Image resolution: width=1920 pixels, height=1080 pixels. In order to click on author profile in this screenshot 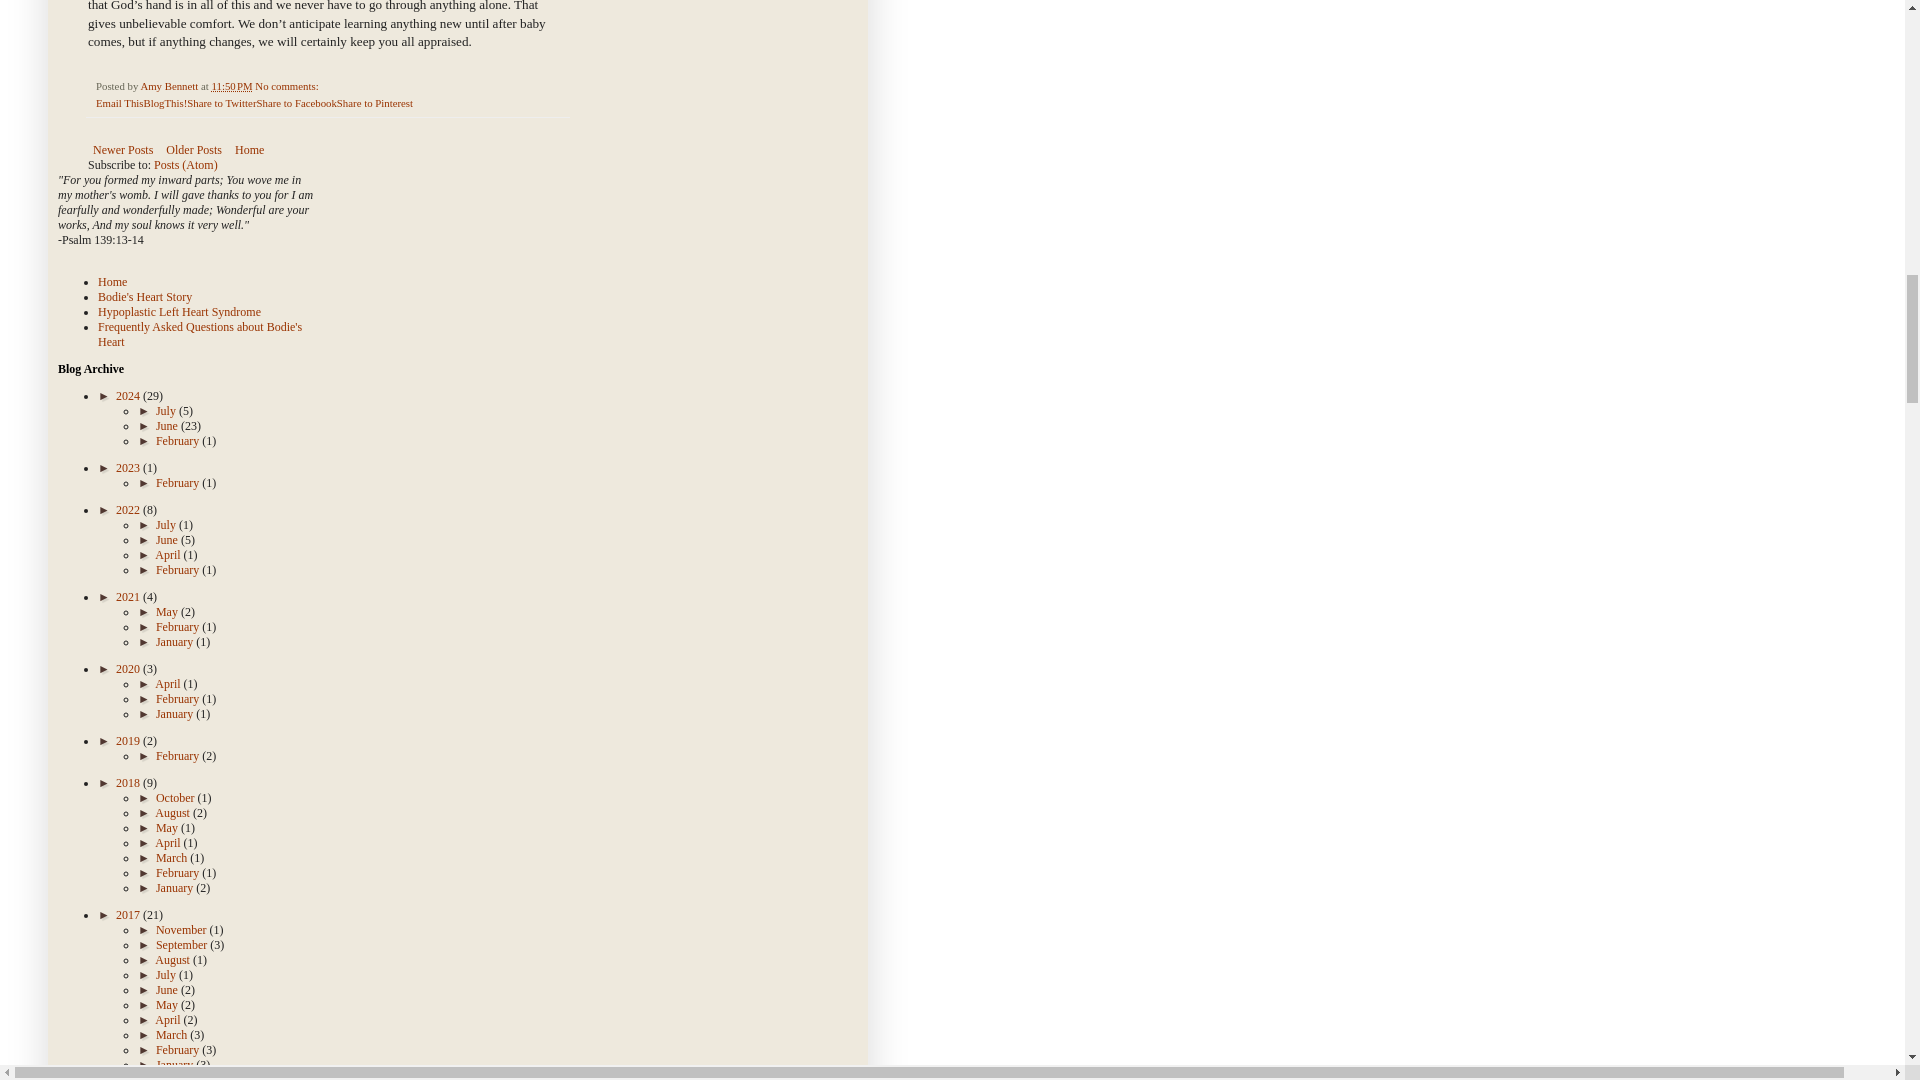, I will do `click(170, 85)`.